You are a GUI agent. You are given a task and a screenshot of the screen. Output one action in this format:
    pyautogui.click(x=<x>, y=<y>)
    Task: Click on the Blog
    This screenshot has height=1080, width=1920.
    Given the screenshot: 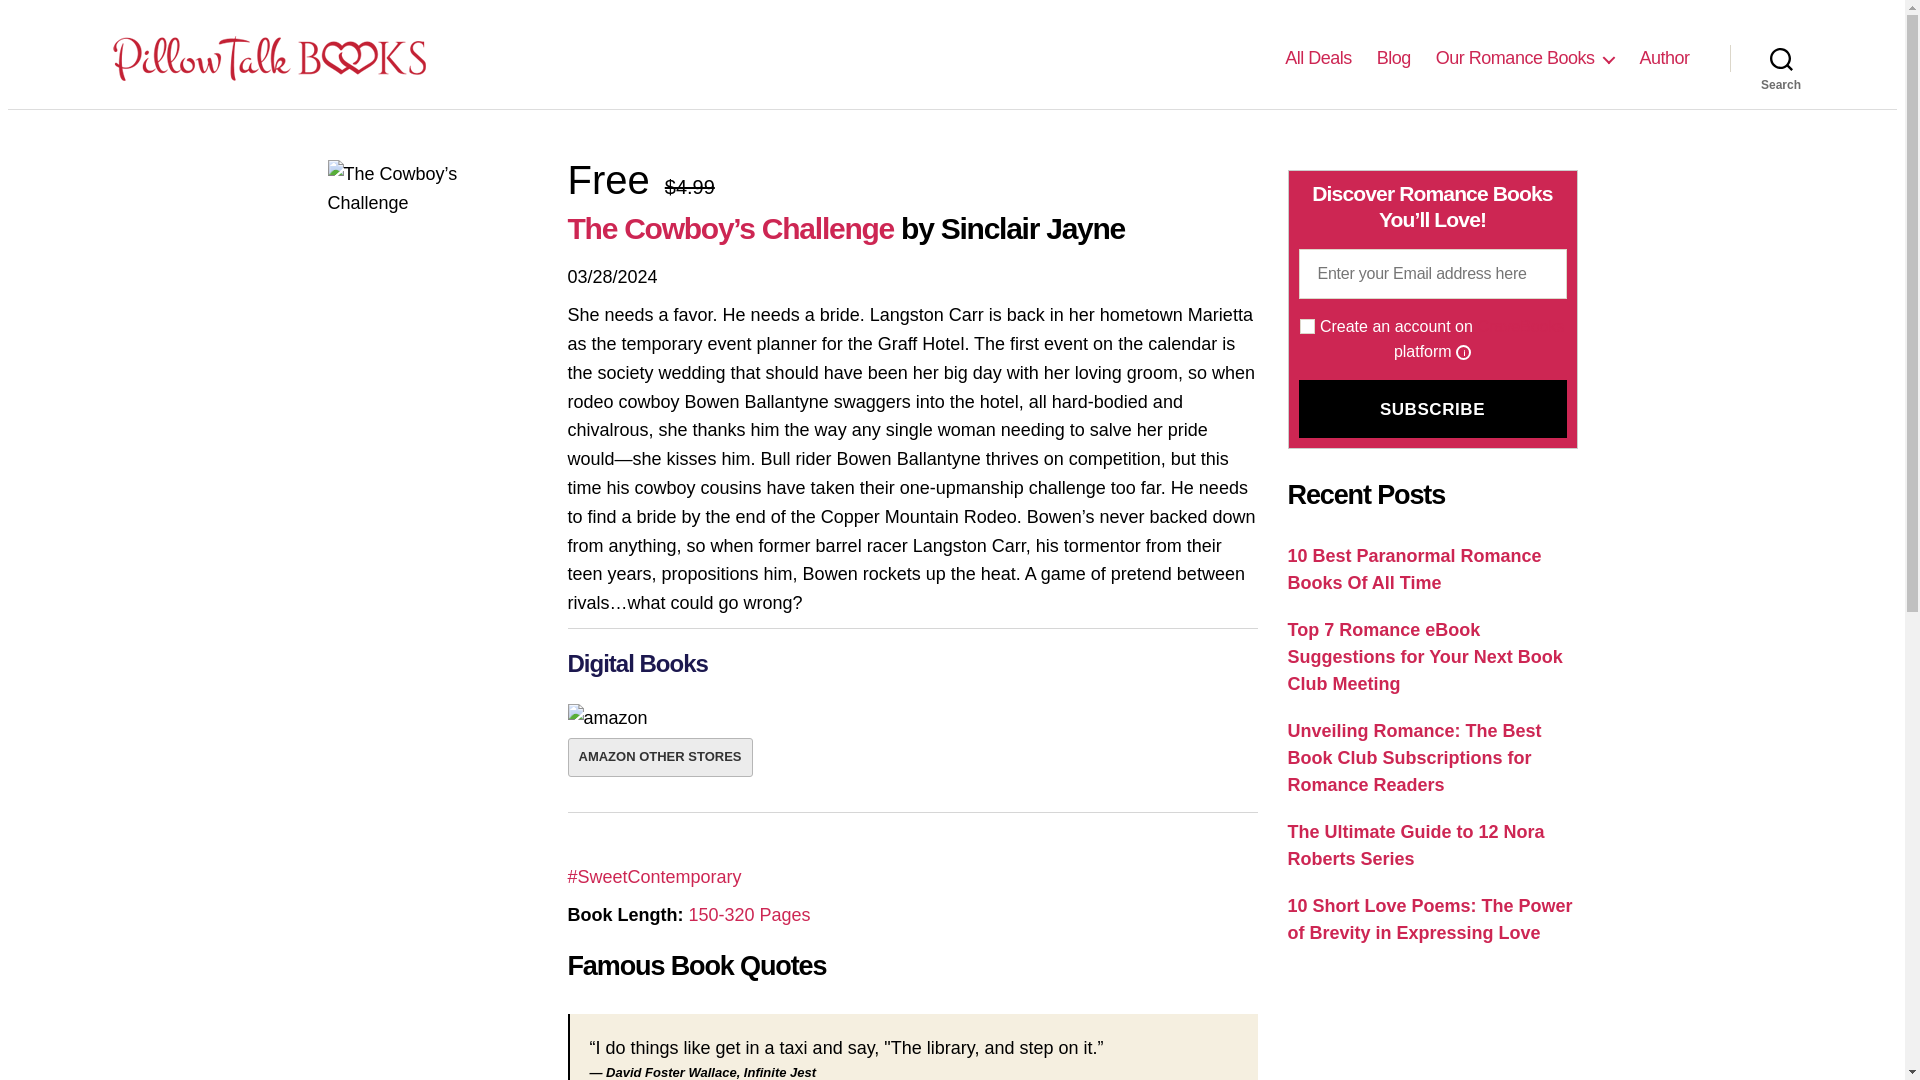 What is the action you would take?
    pyautogui.click(x=1394, y=58)
    